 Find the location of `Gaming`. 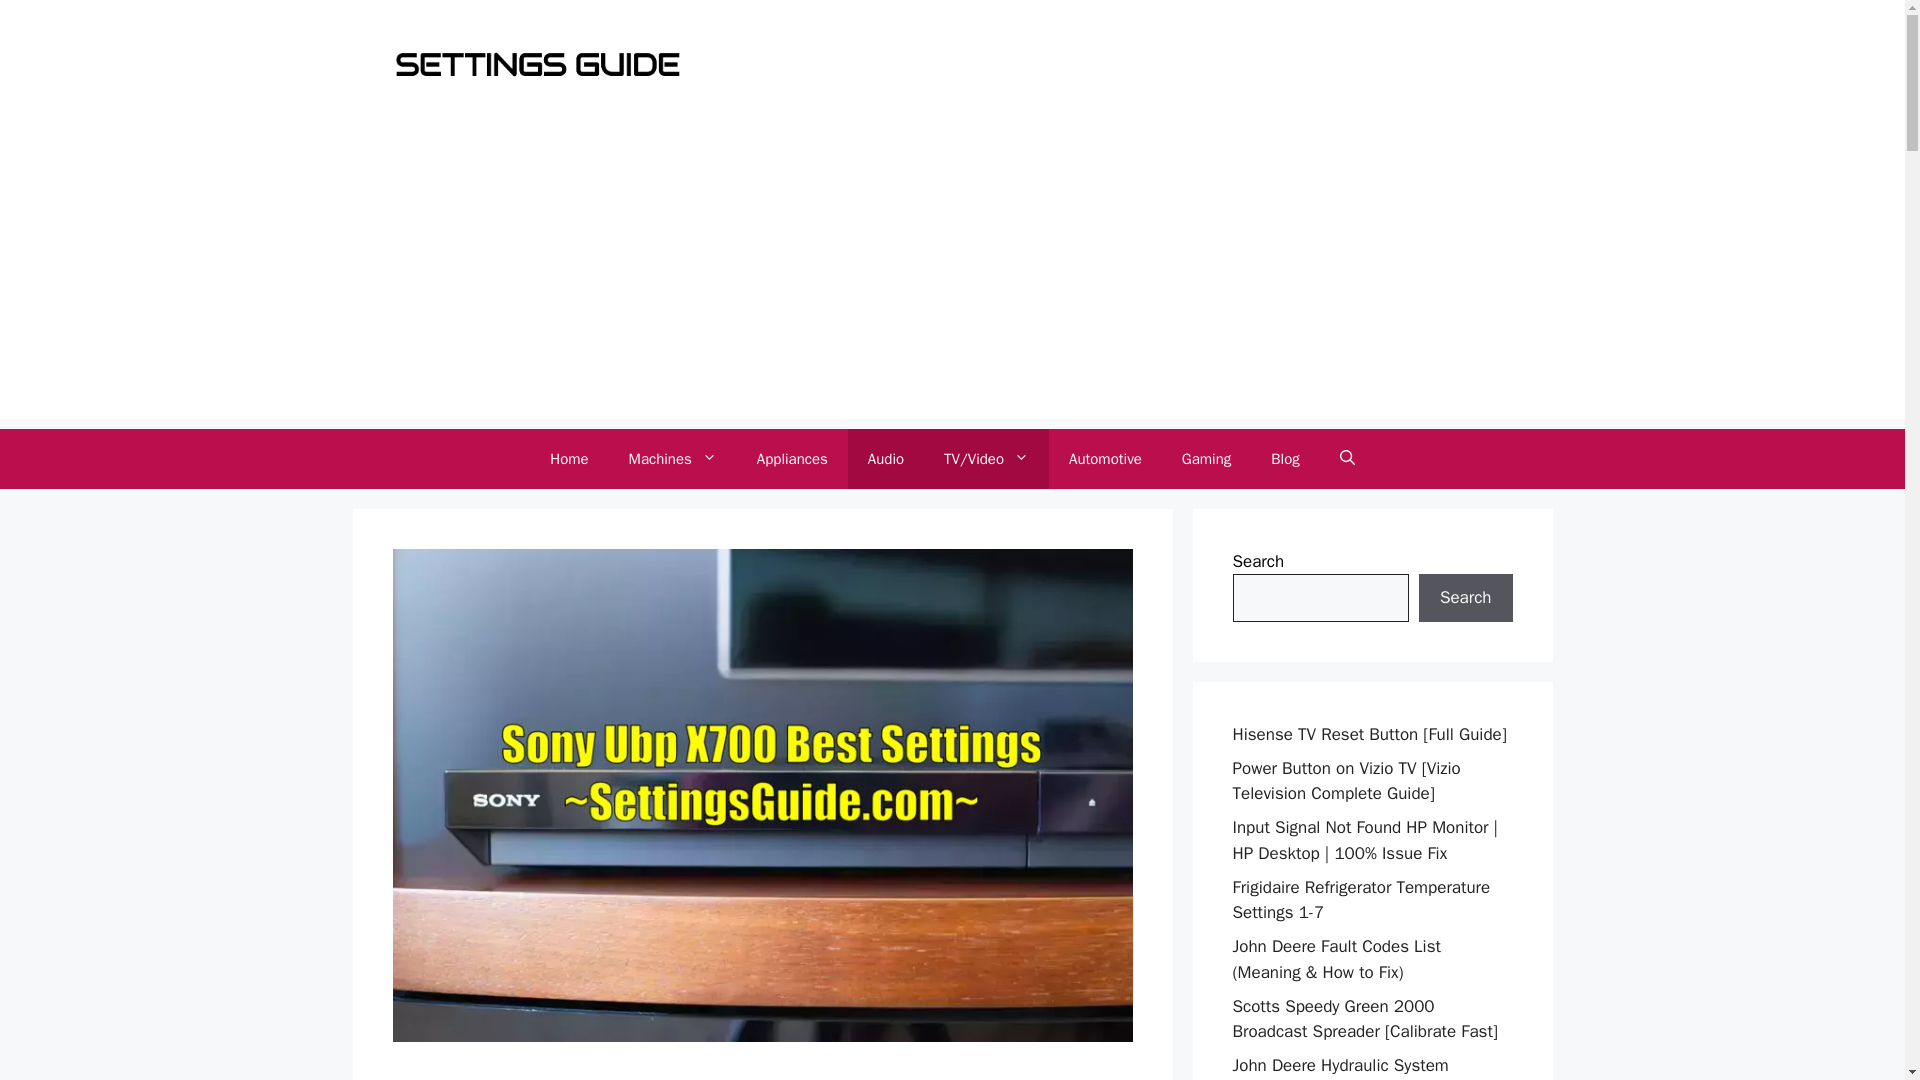

Gaming is located at coordinates (1206, 458).